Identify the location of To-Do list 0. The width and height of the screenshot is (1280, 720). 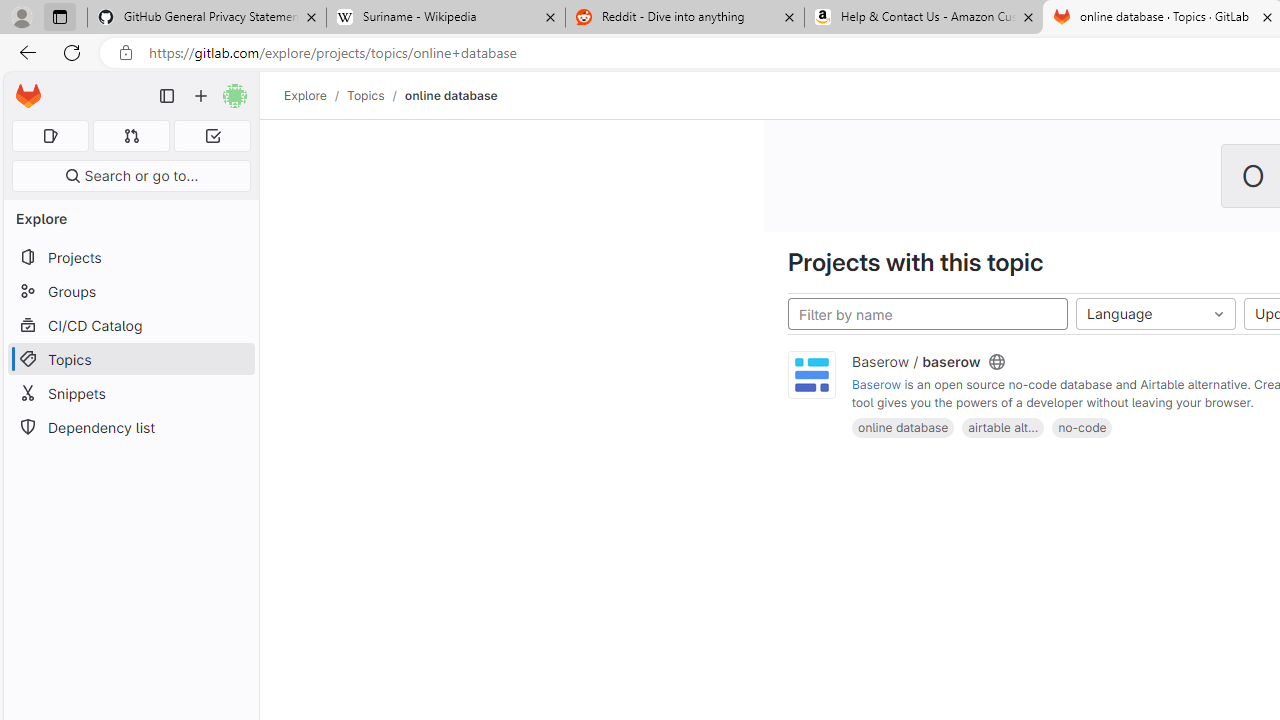
(212, 136).